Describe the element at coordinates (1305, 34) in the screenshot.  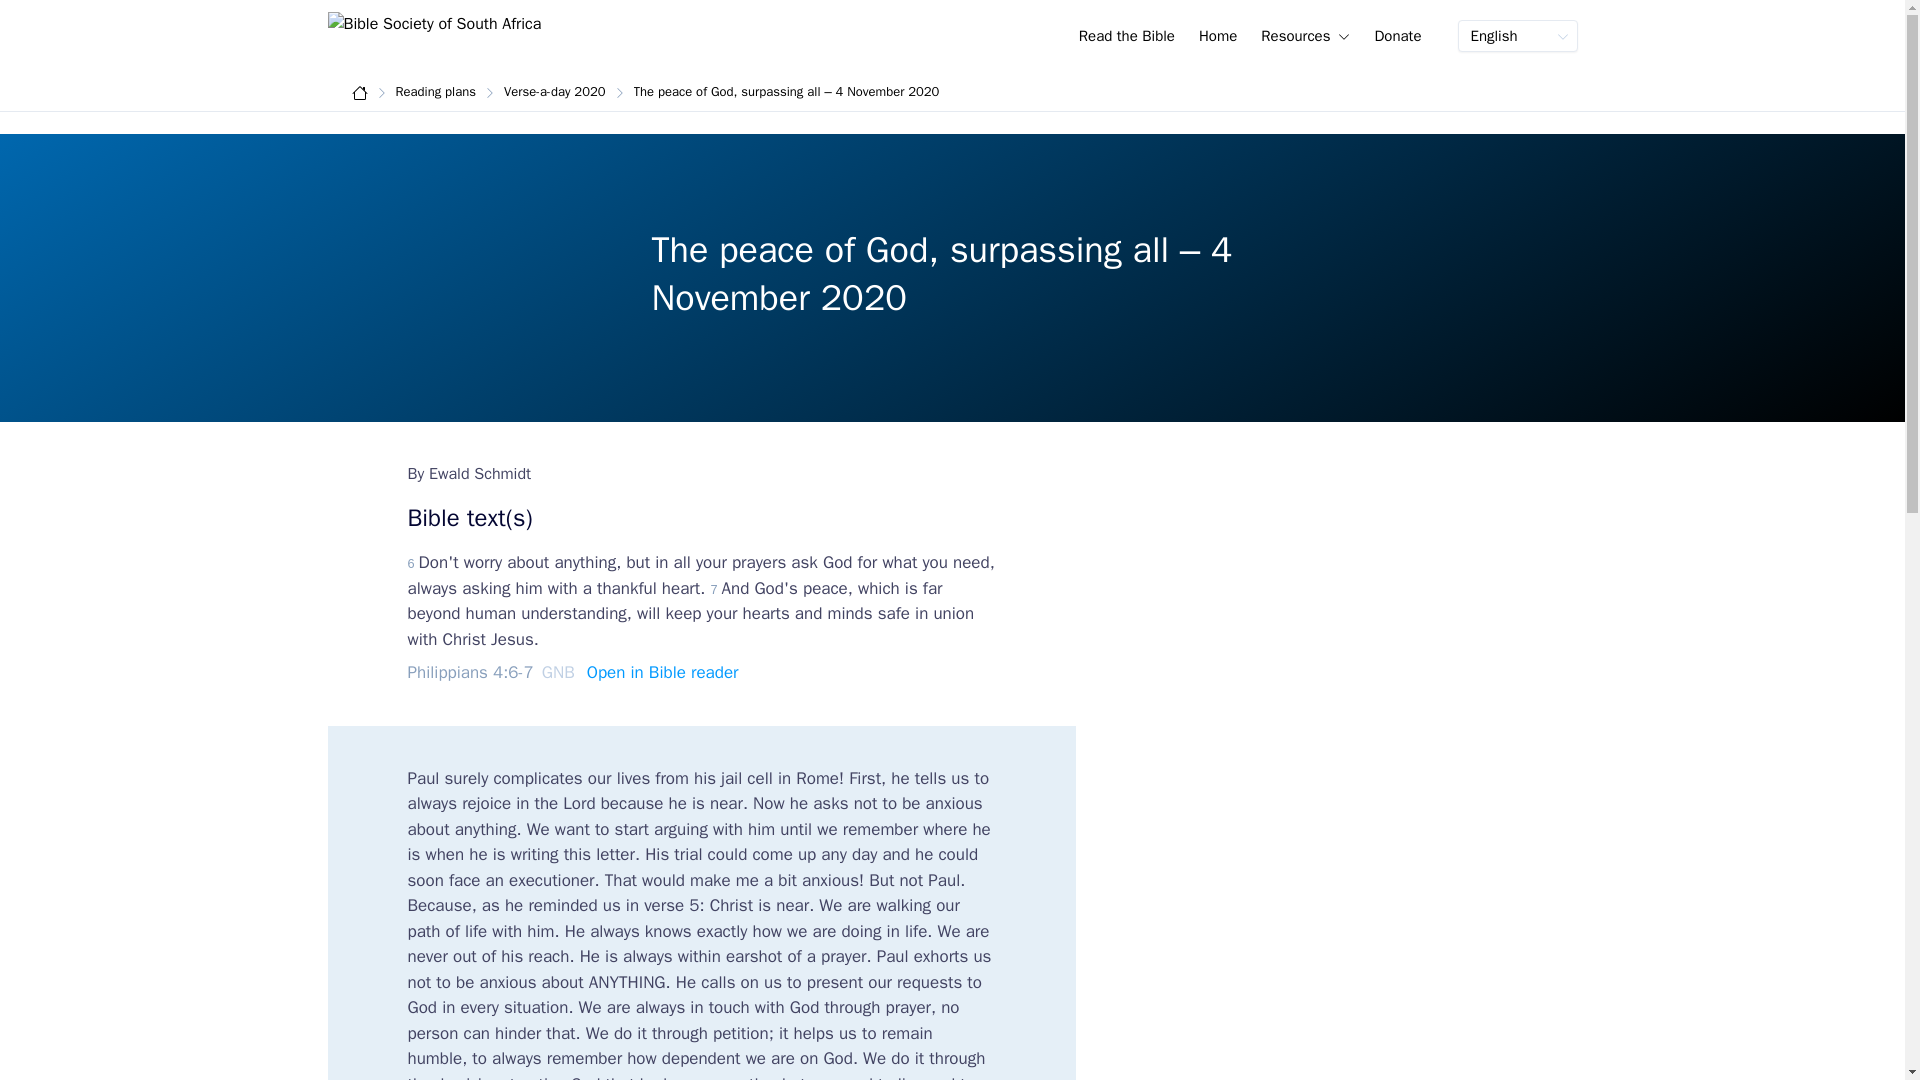
I see `Resources` at that location.